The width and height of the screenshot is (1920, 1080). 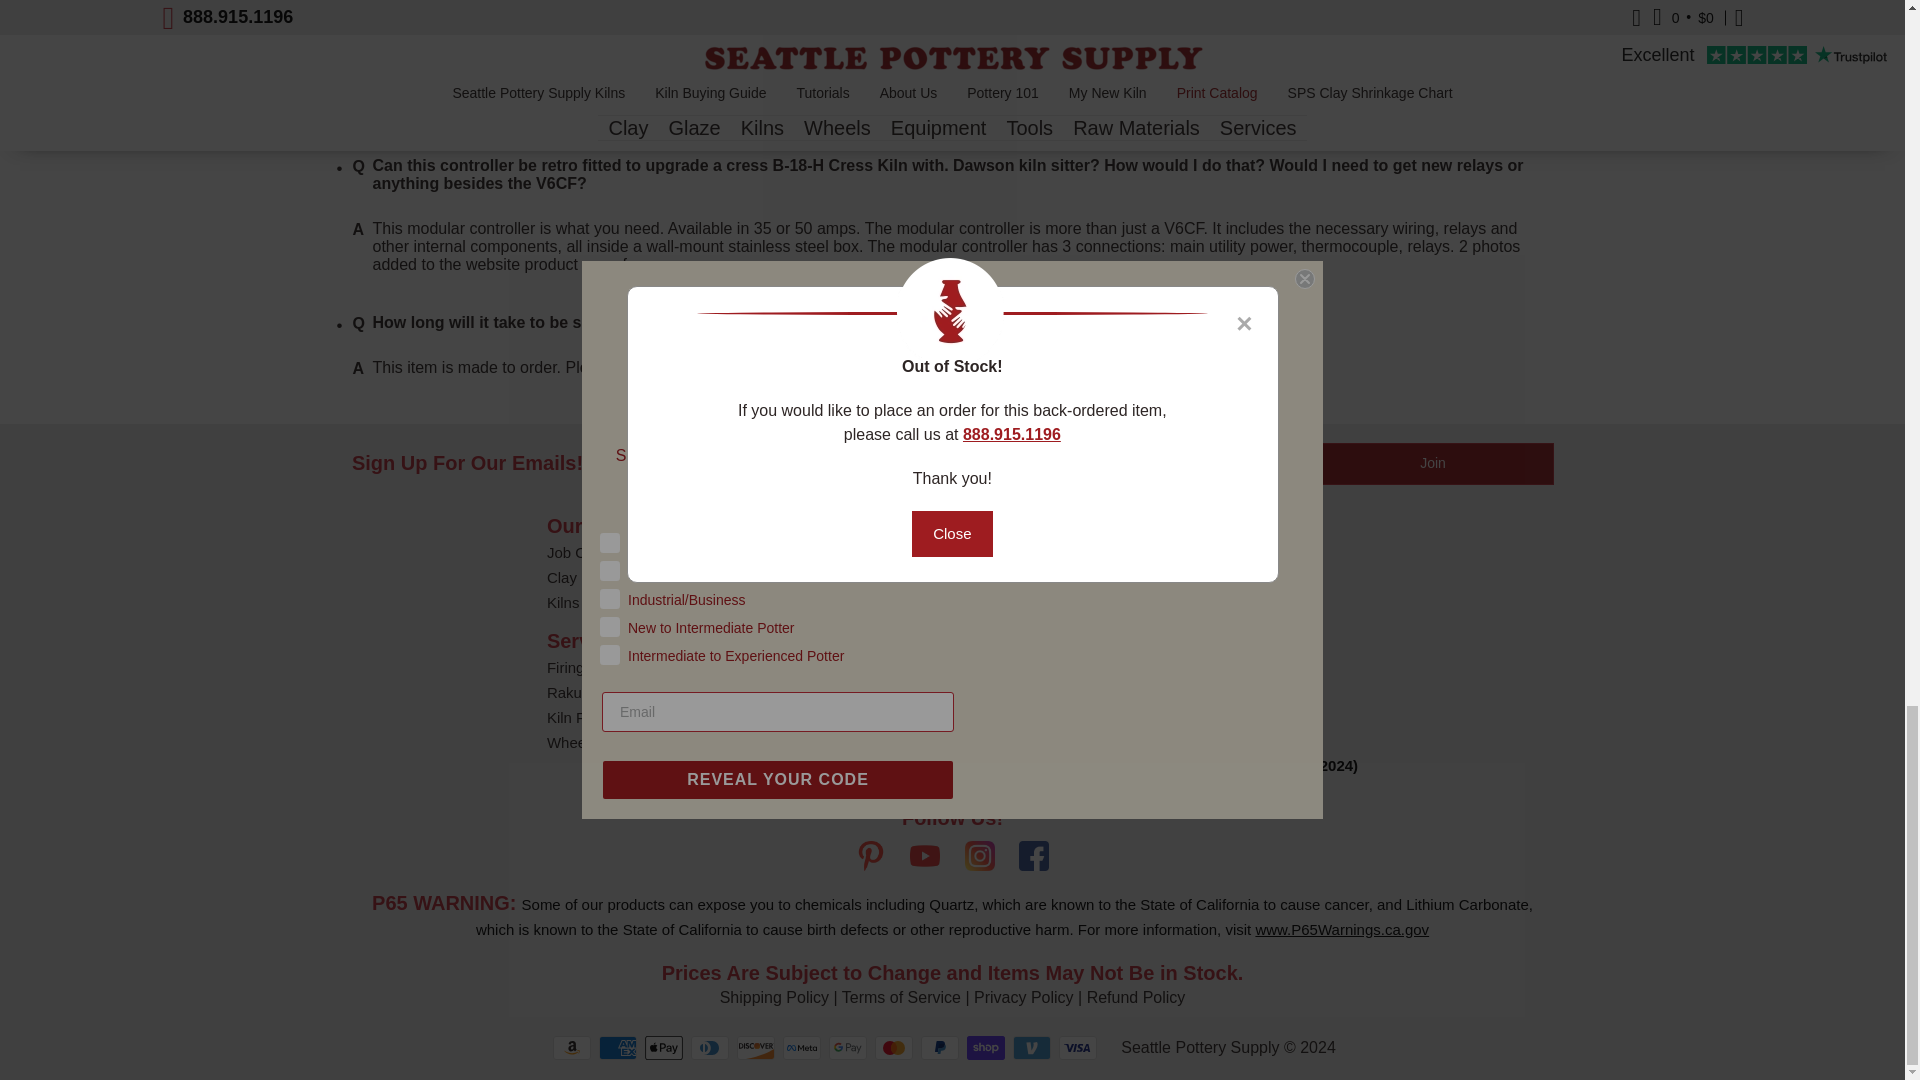 I want to click on PayPal, so click(x=940, y=1047).